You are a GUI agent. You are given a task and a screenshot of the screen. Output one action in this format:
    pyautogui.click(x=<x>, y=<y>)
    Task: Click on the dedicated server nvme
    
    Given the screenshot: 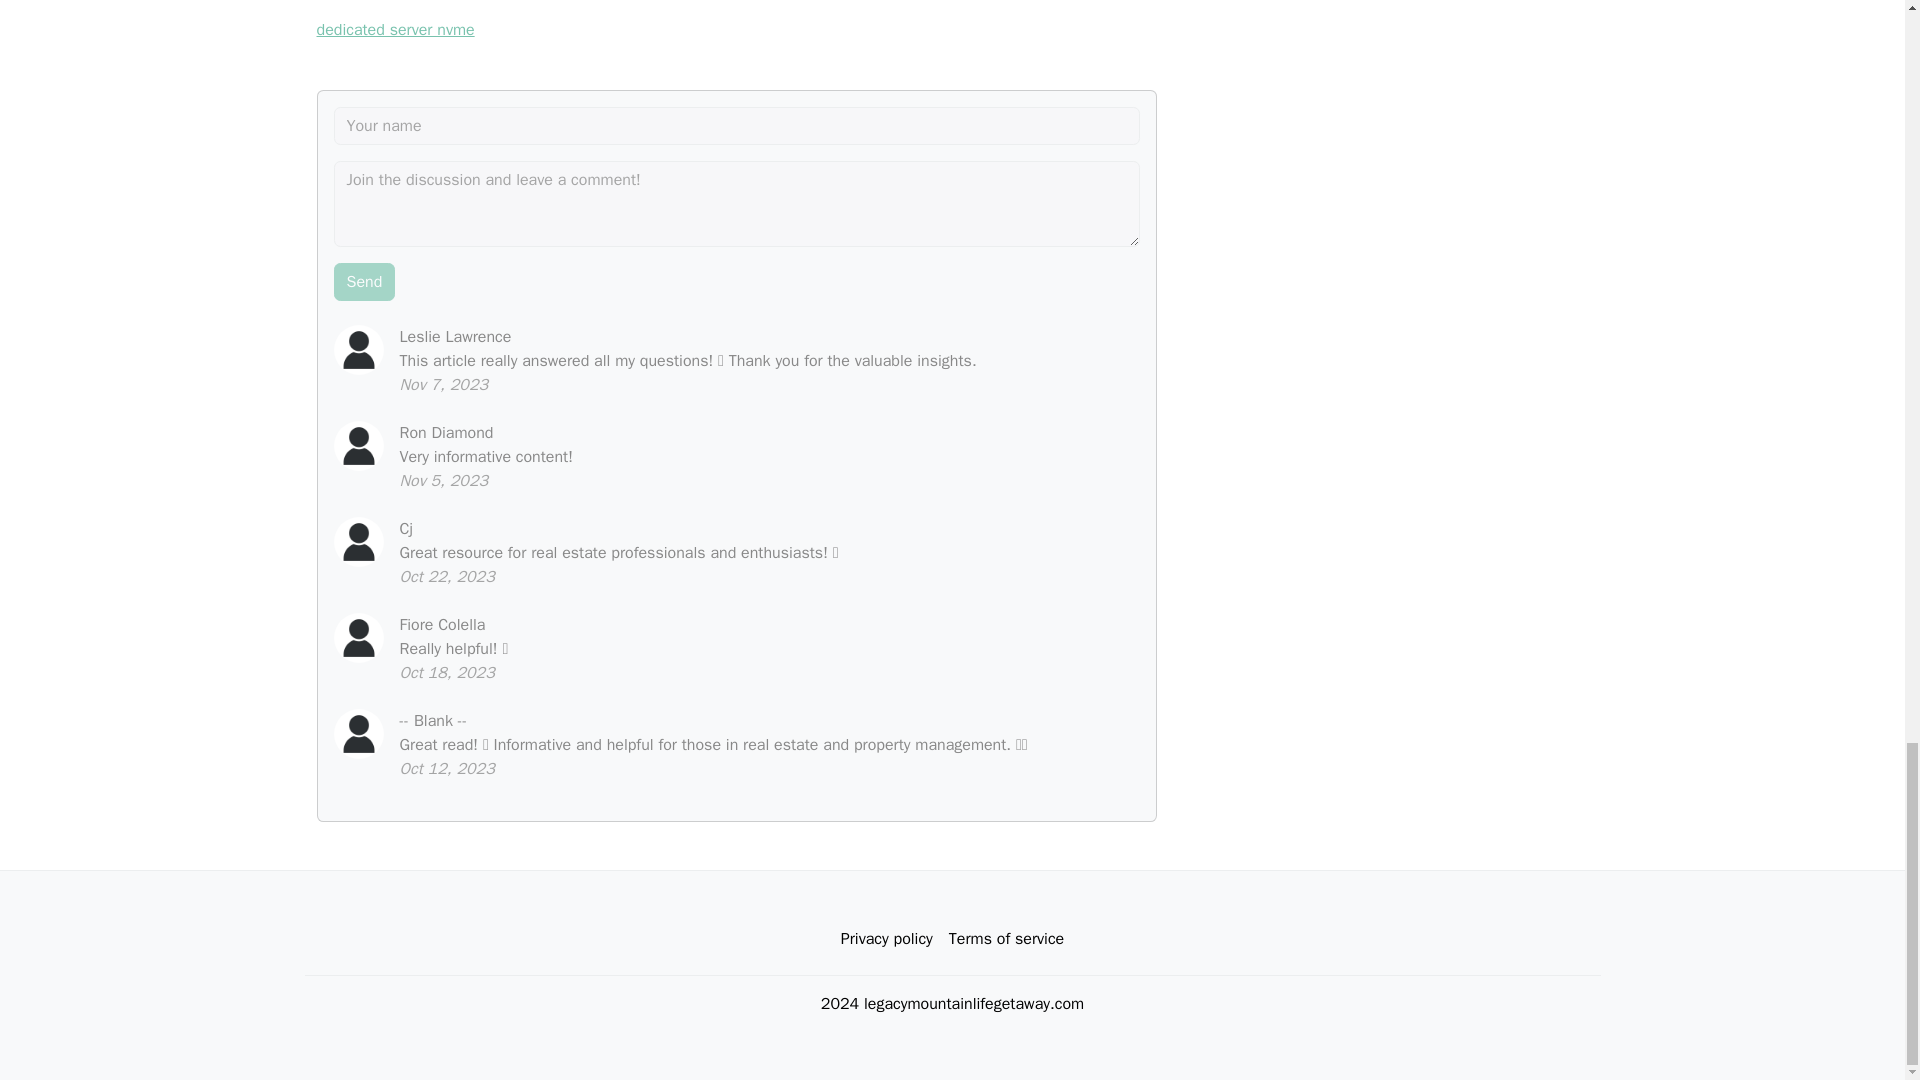 What is the action you would take?
    pyautogui.click(x=395, y=30)
    